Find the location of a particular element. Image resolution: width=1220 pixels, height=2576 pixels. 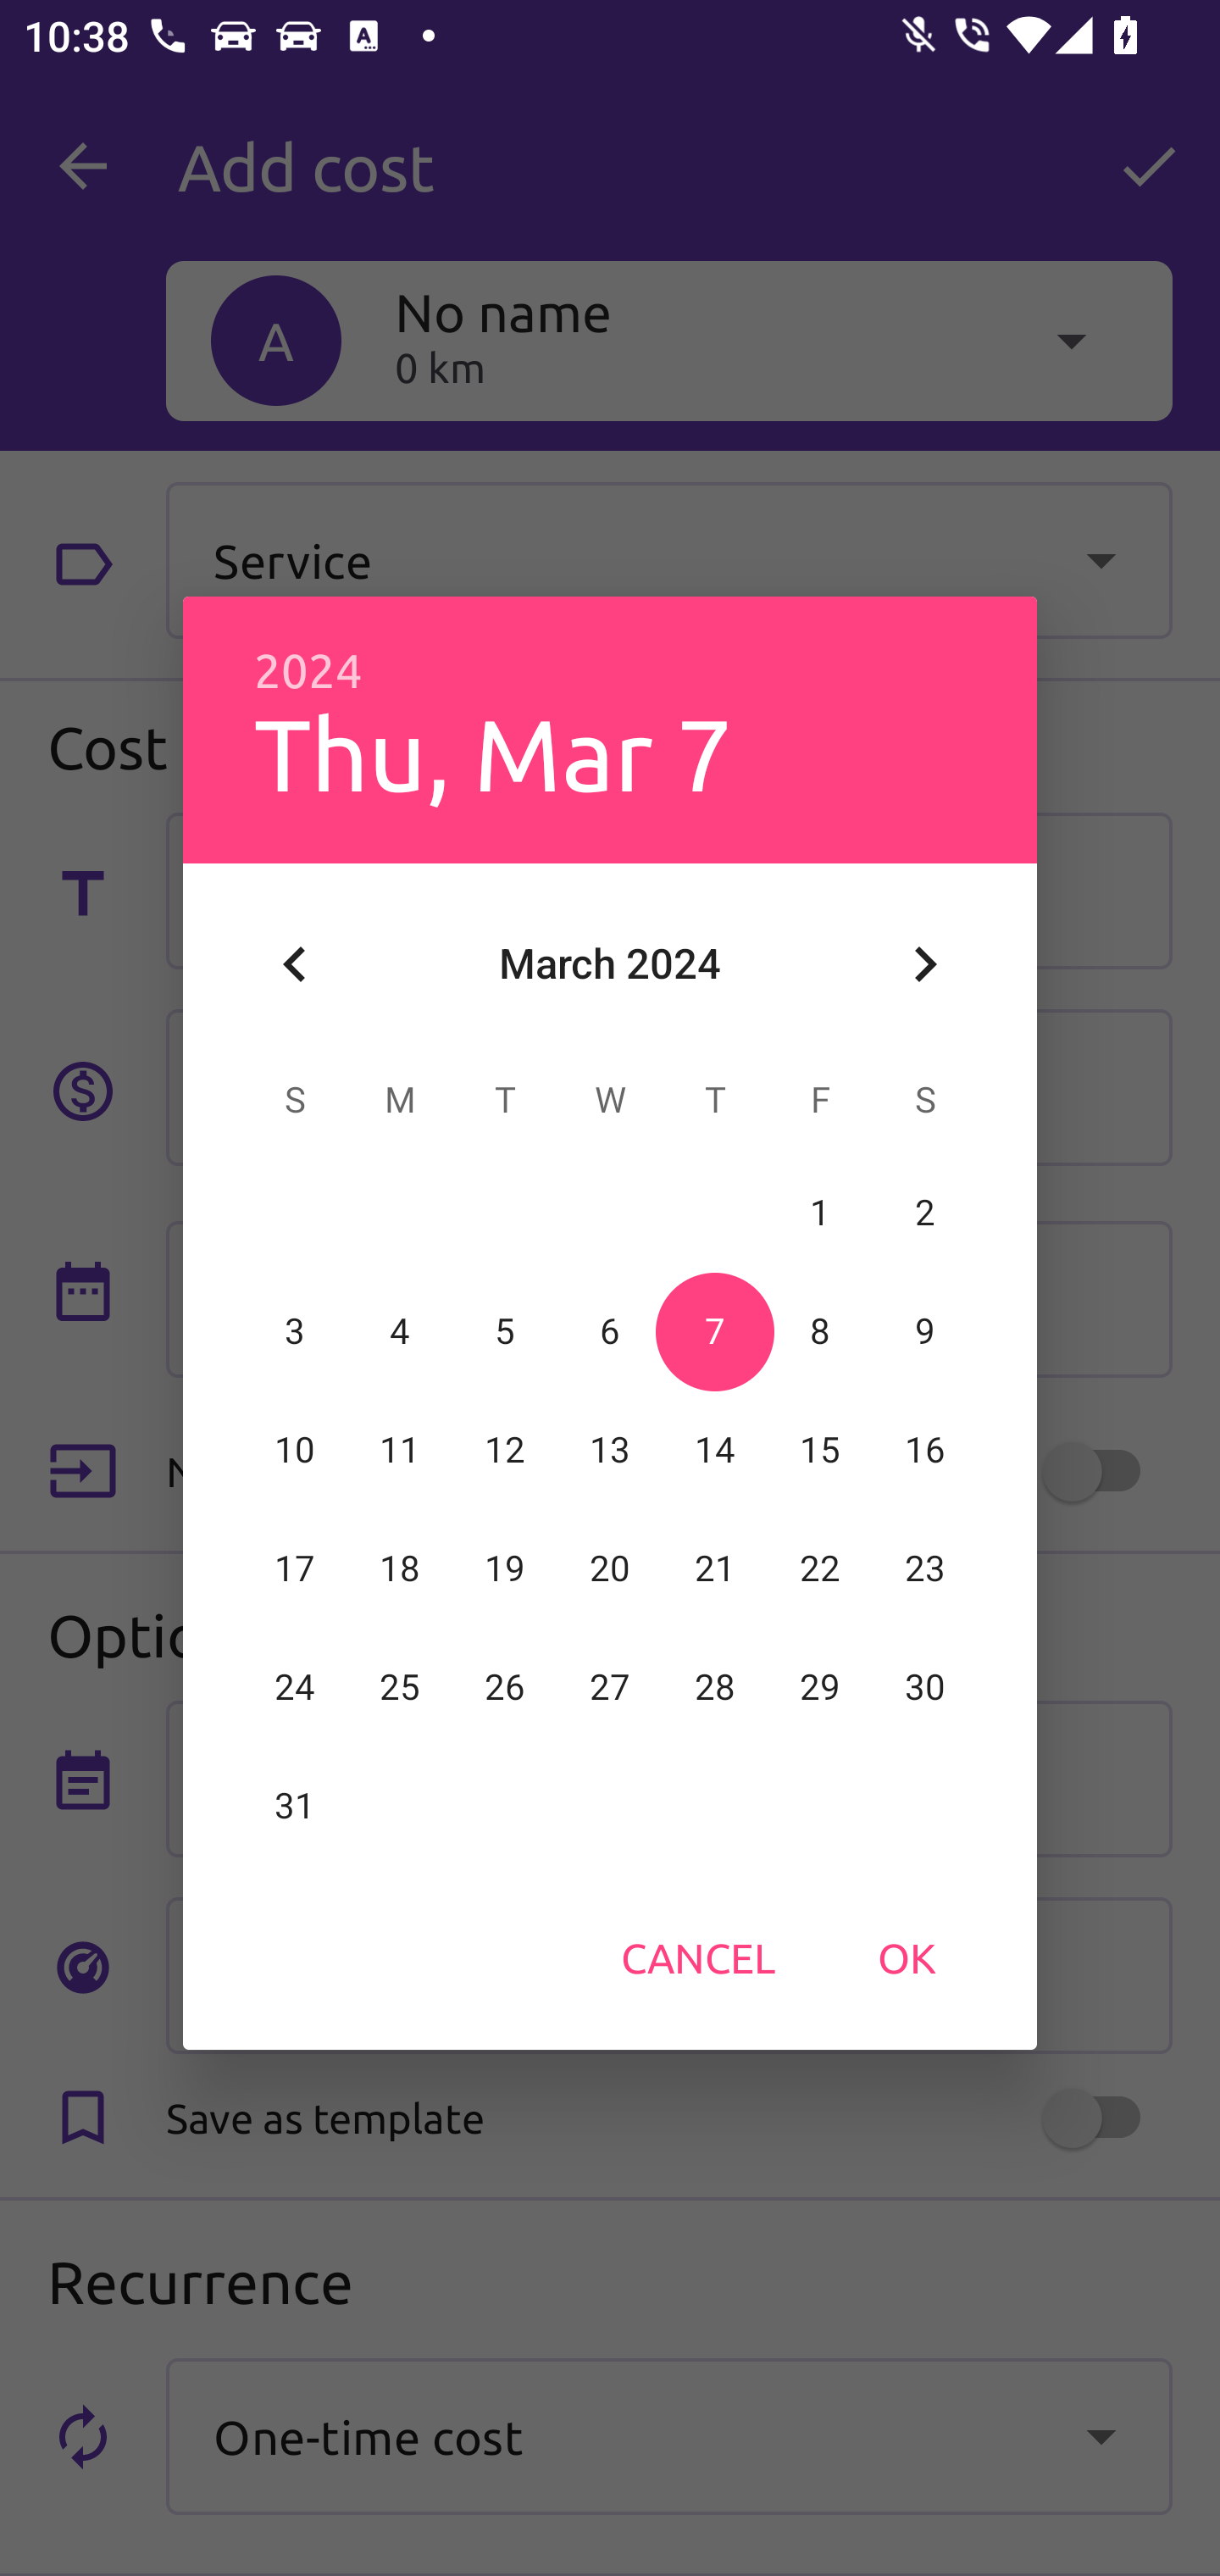

21 21 March 2024 is located at coordinates (714, 1568).